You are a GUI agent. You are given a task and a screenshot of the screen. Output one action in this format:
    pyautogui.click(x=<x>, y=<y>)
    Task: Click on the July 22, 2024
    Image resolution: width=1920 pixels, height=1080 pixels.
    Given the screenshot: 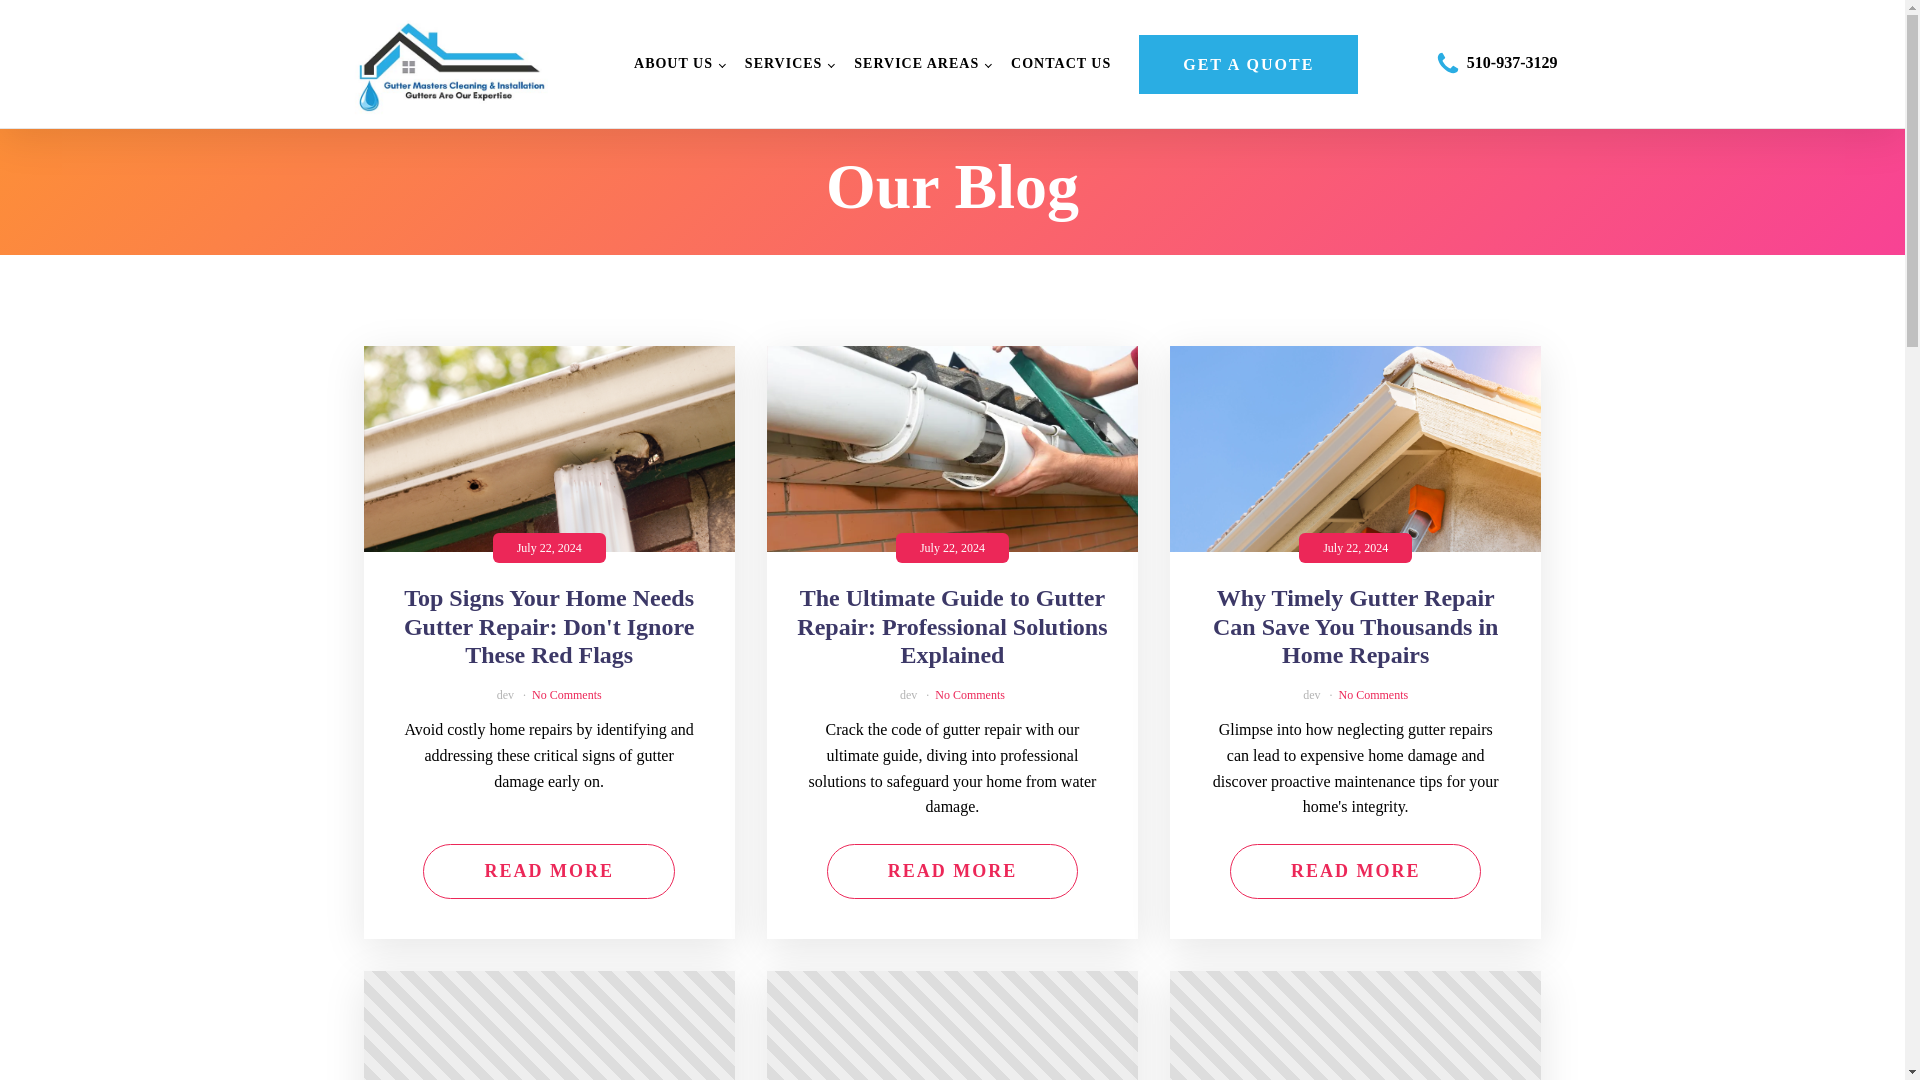 What is the action you would take?
    pyautogui.click(x=550, y=1025)
    